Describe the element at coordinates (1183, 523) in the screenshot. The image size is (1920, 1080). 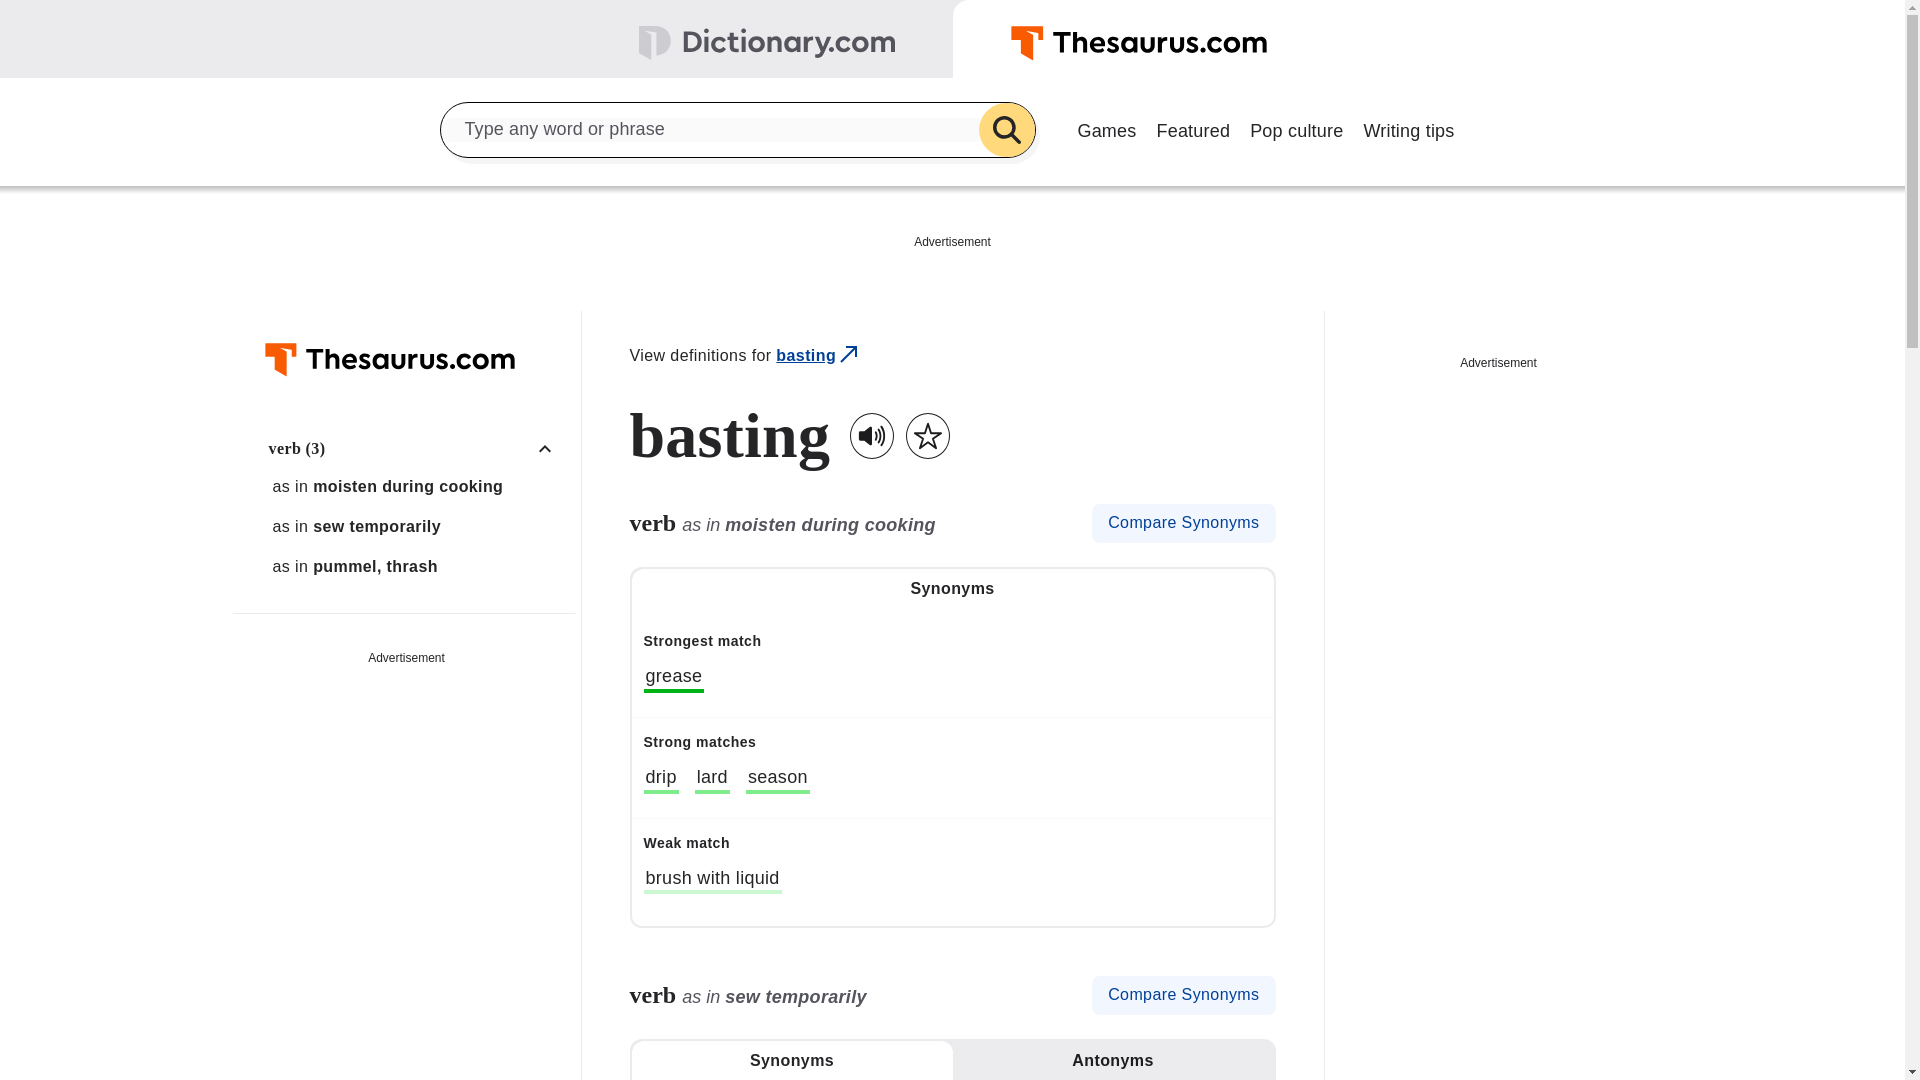
I see `Compare Synonyms` at that location.